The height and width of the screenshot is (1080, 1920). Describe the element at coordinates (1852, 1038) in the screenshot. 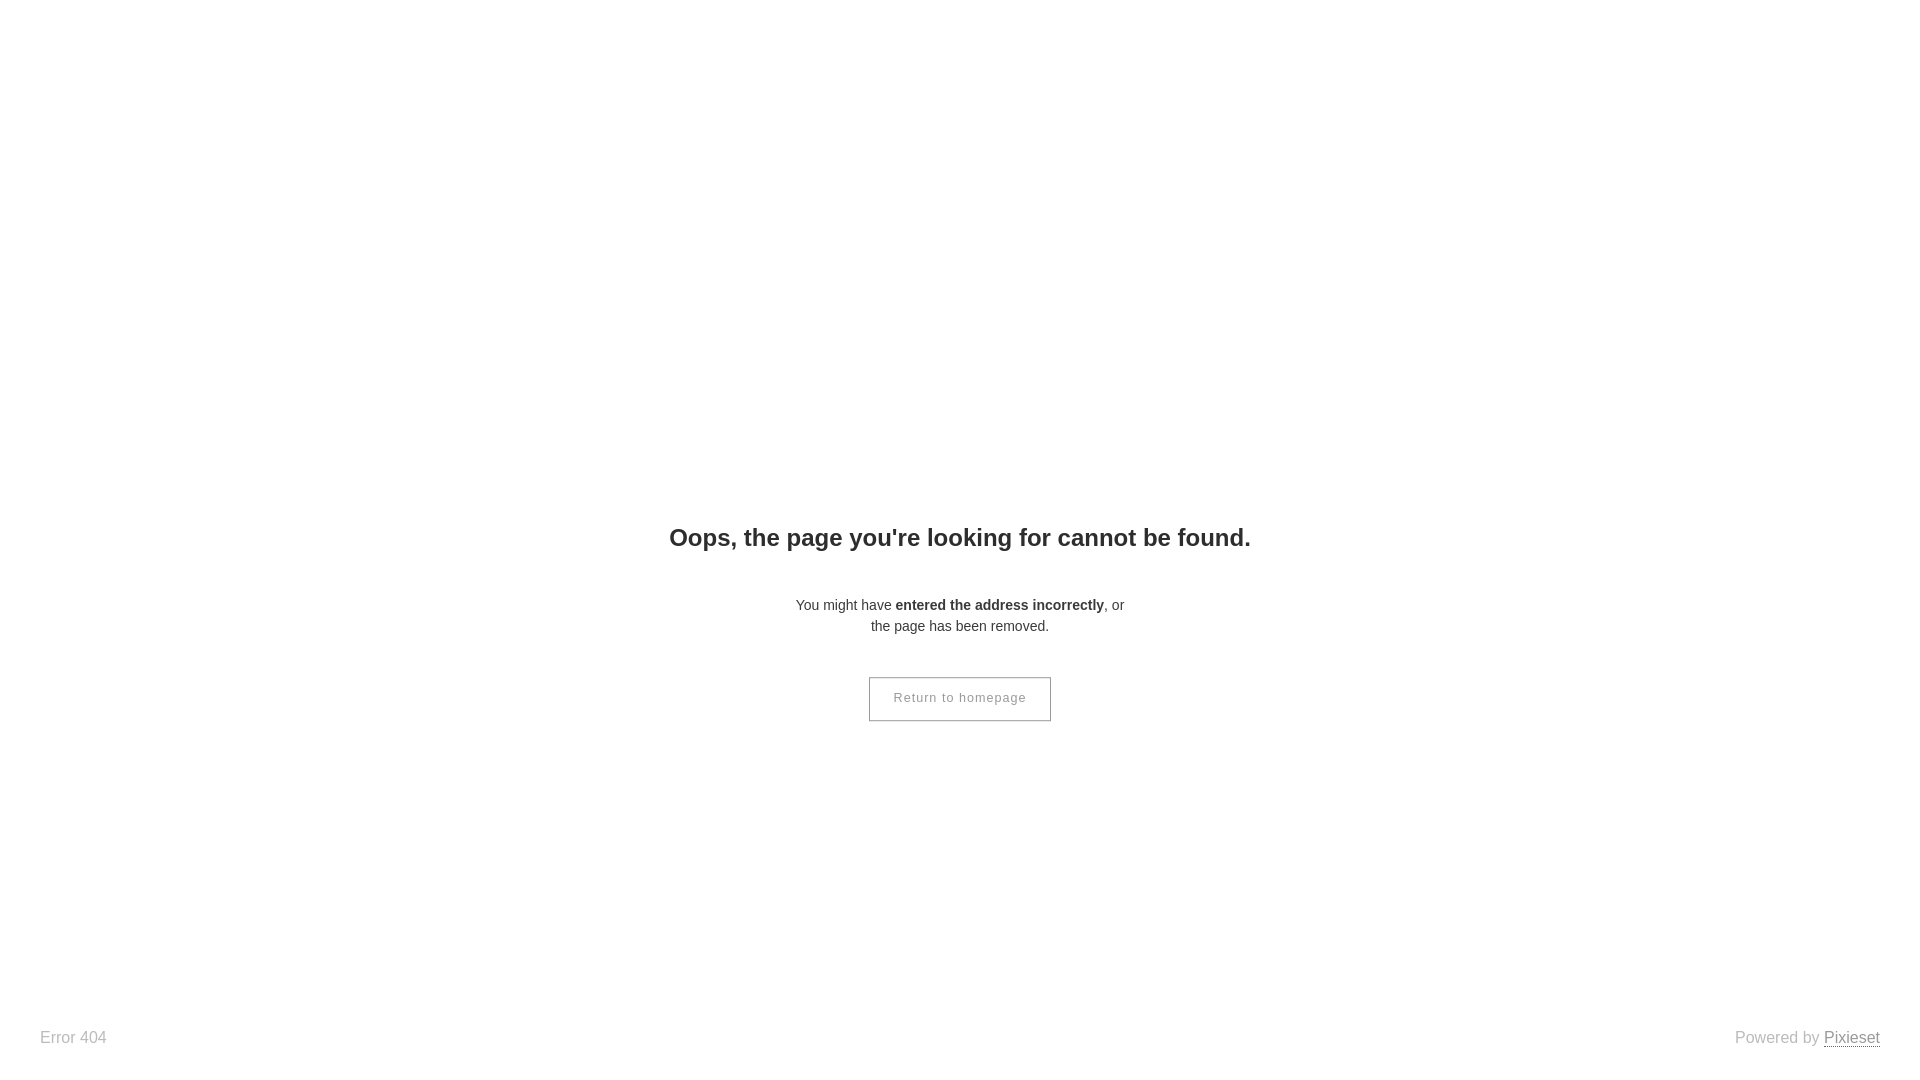

I see `Pixieset` at that location.